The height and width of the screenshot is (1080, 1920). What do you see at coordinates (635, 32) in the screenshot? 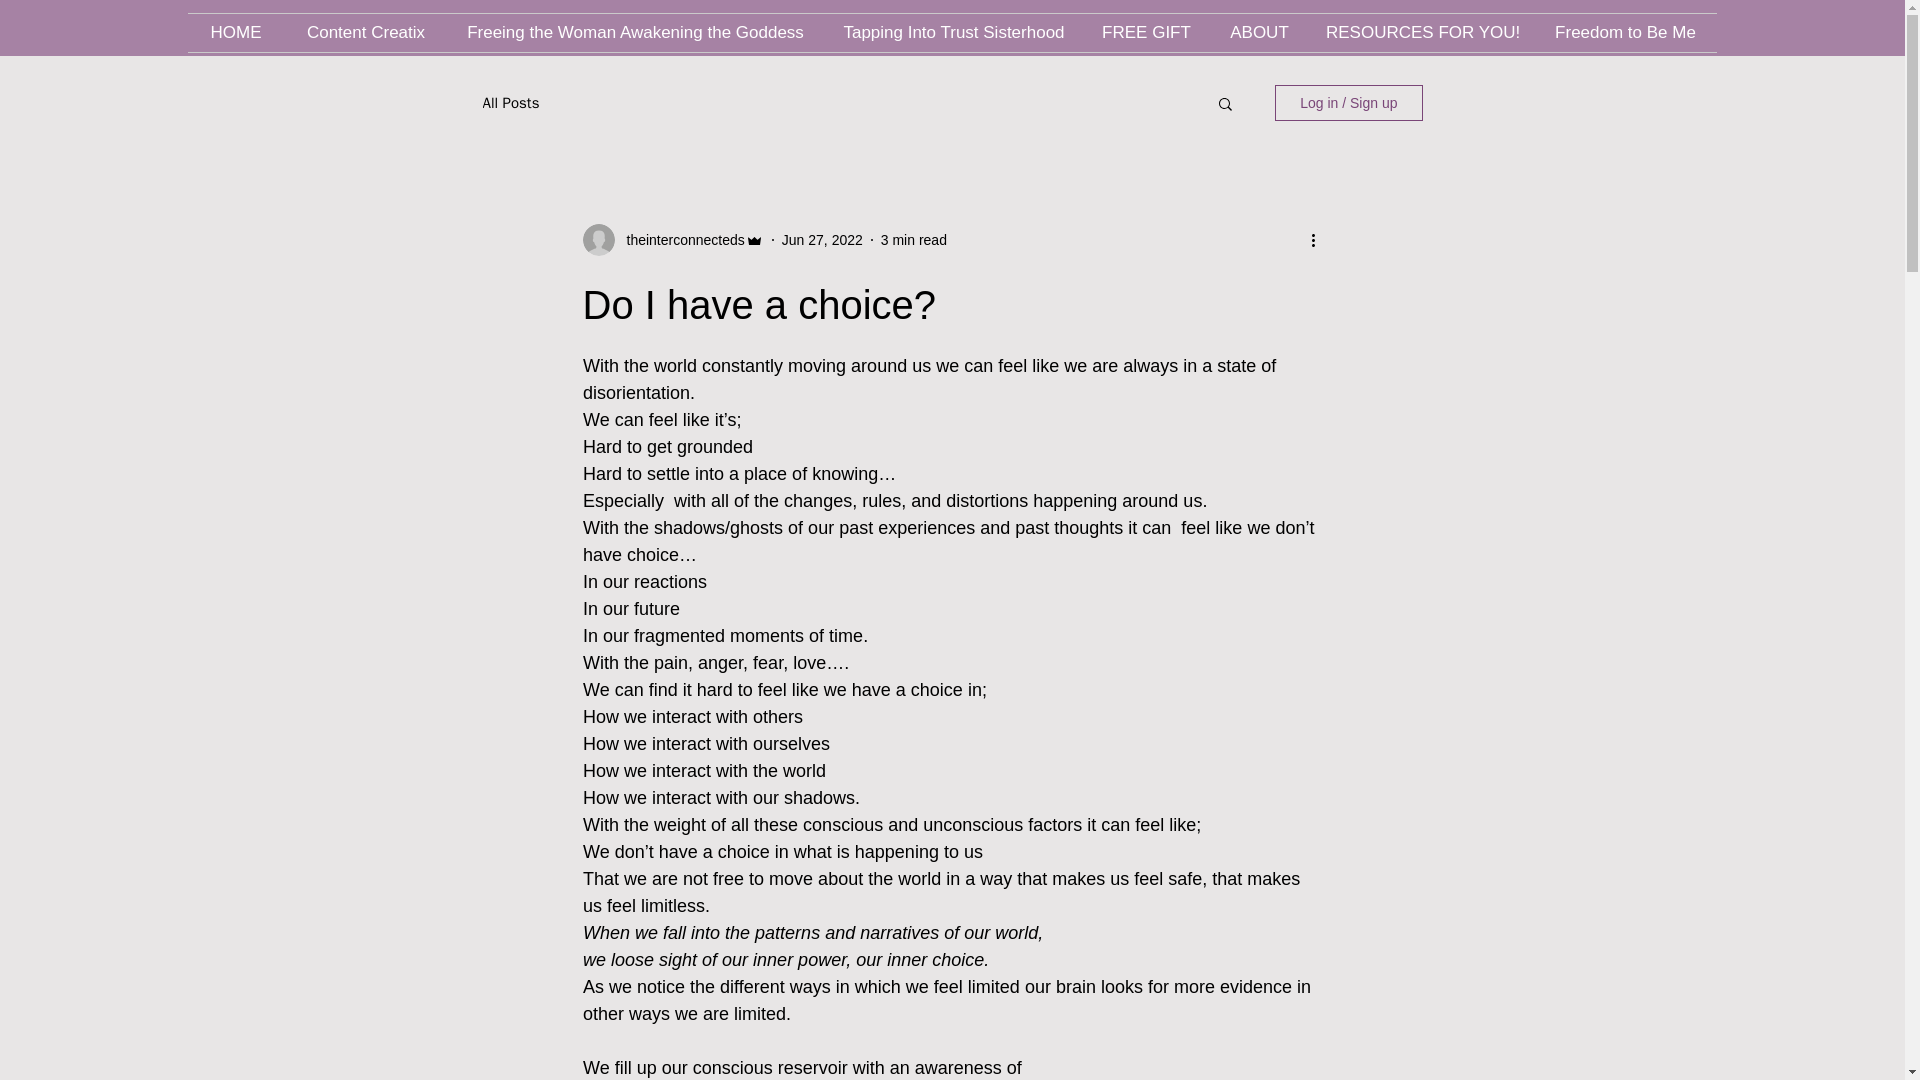
I see `Freeing the Woman Awakening the Goddess` at bounding box center [635, 32].